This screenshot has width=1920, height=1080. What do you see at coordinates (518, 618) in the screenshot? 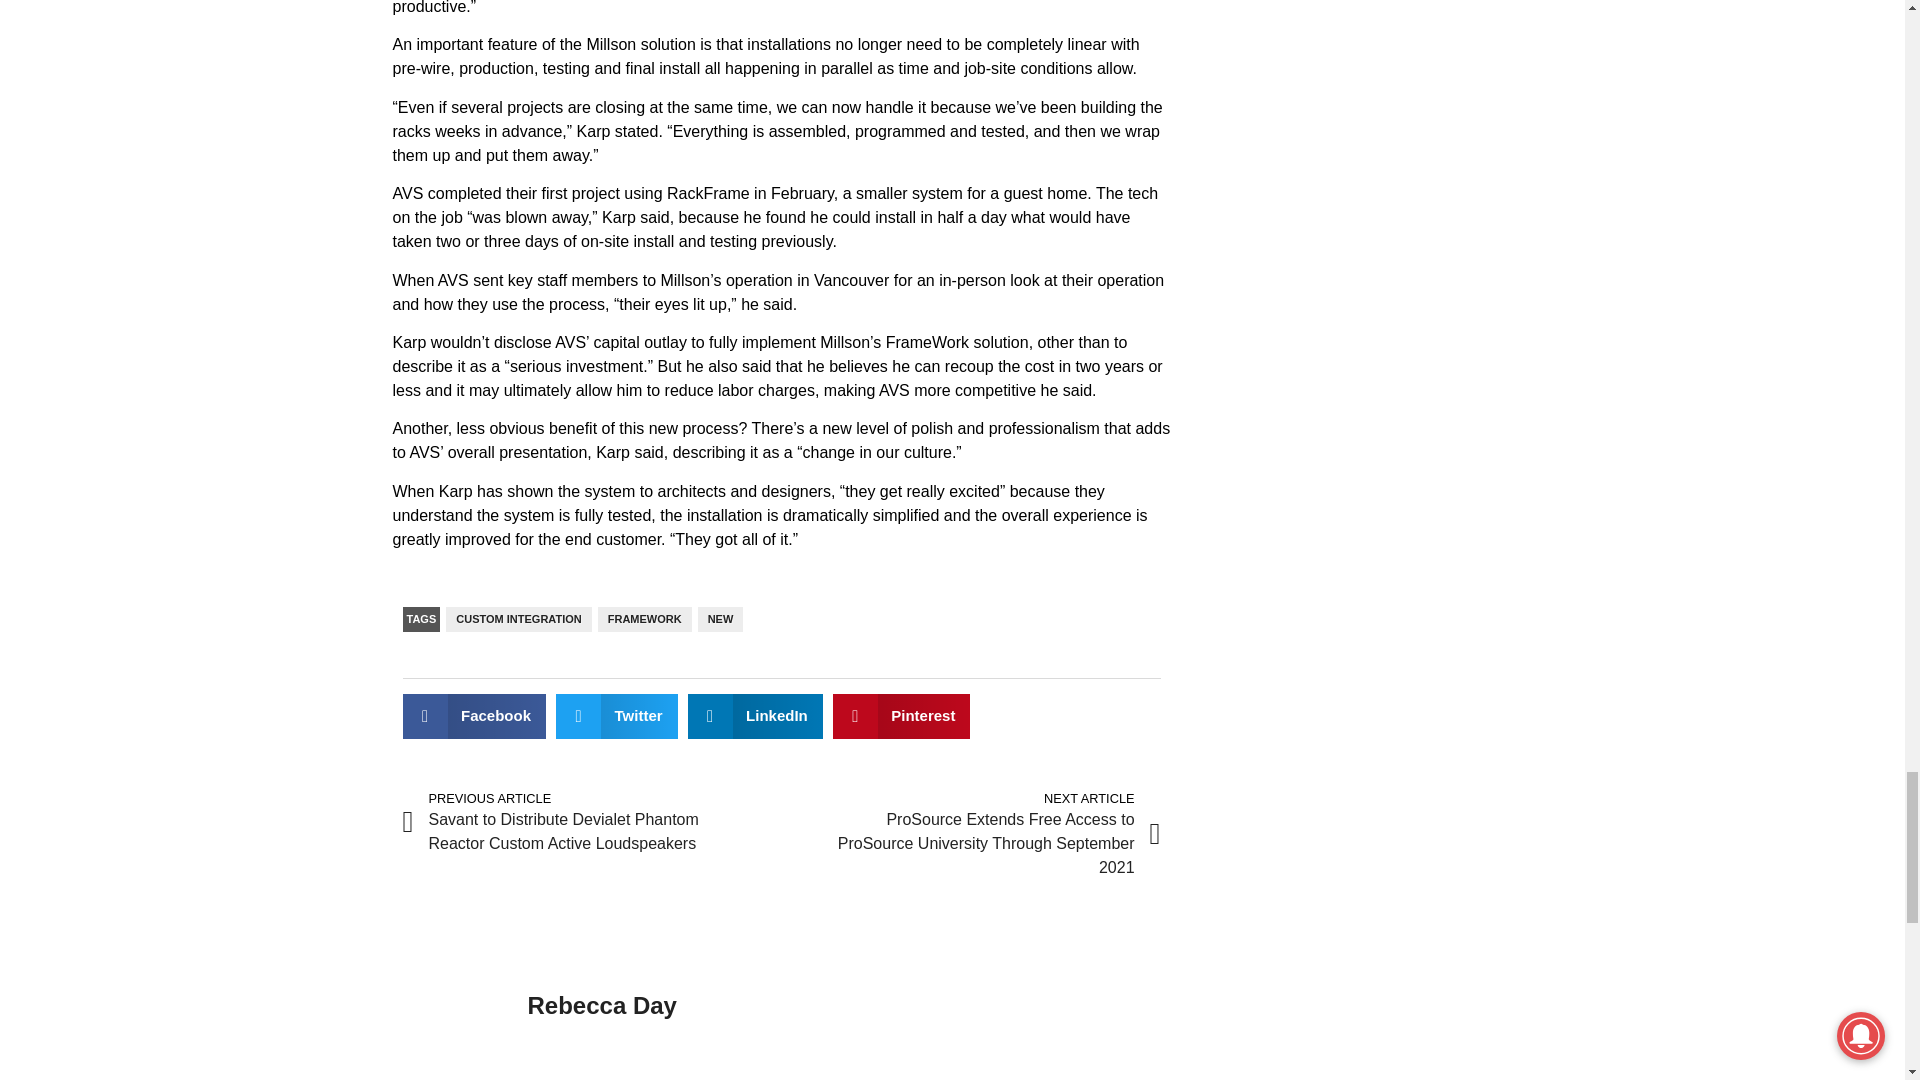
I see `CUSTOM INTEGRATION` at bounding box center [518, 618].